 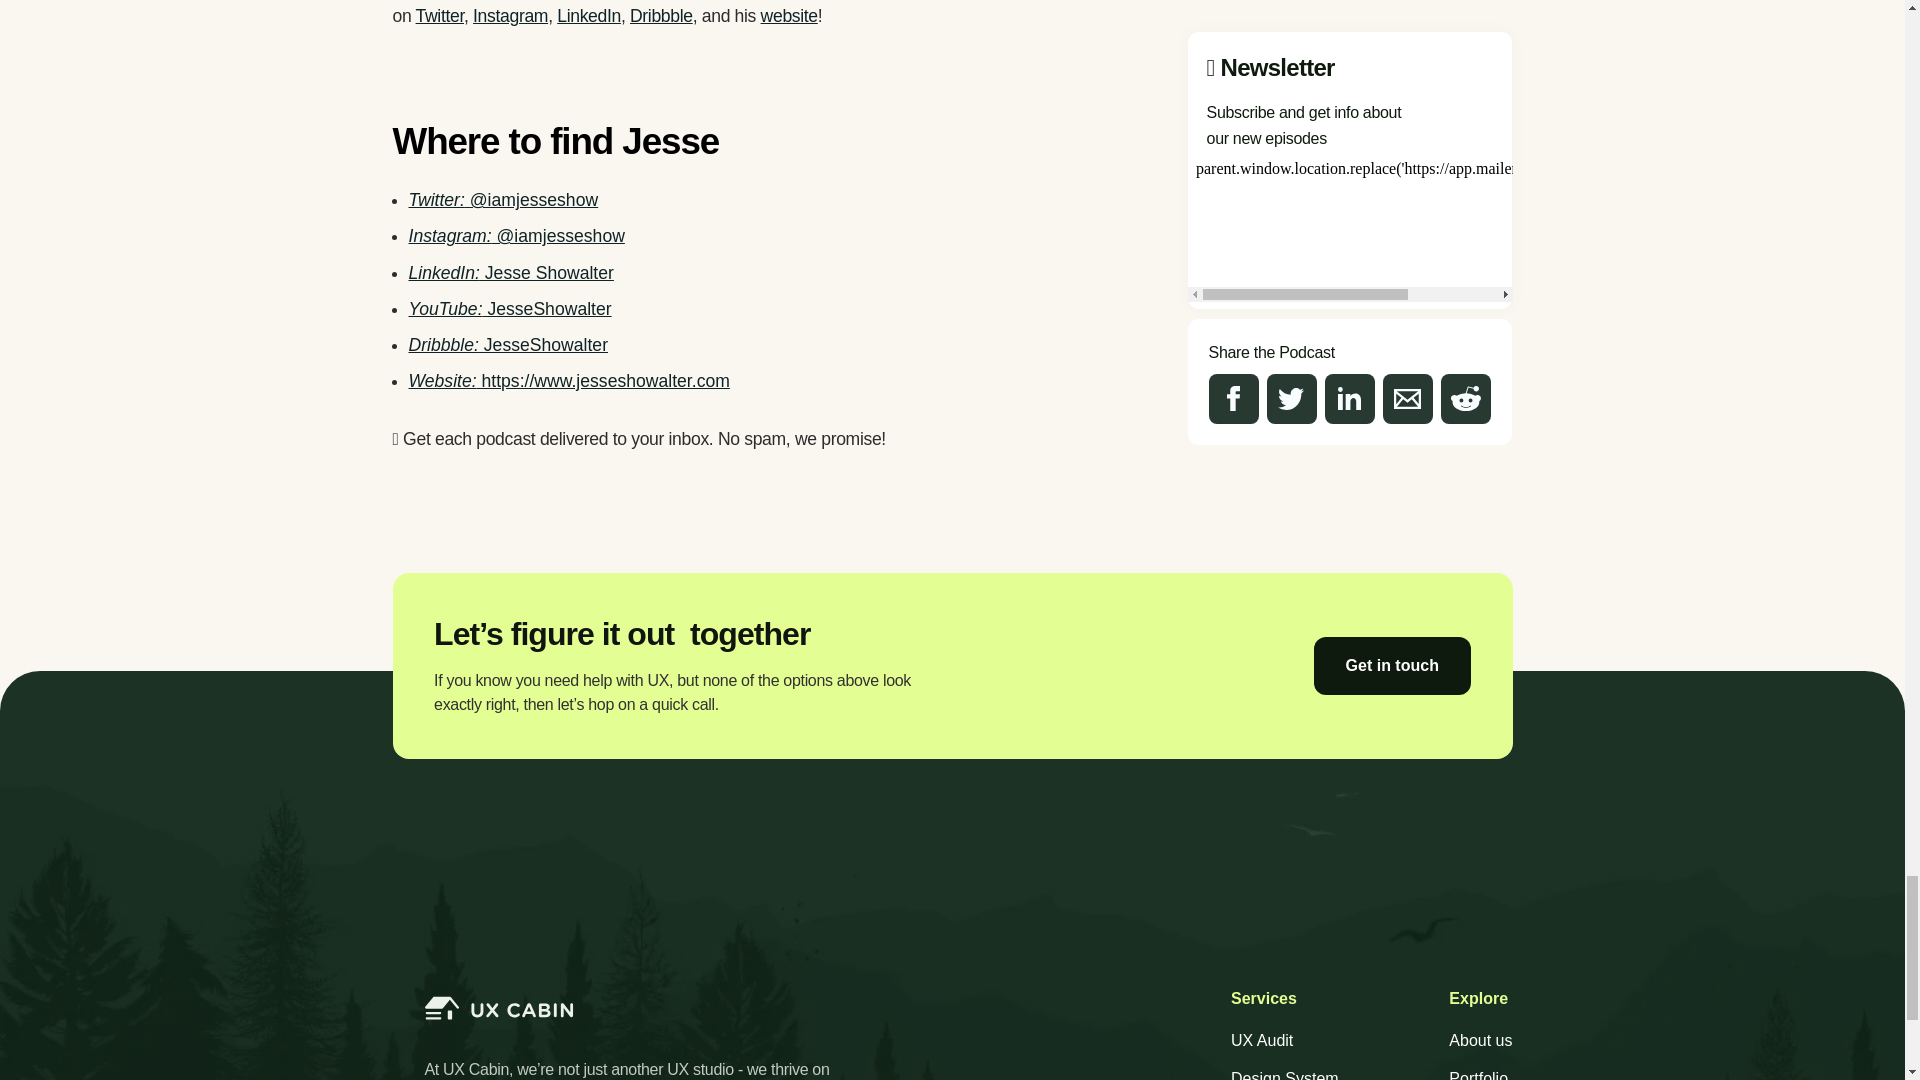 I want to click on Twitter, so click(x=440, y=16).